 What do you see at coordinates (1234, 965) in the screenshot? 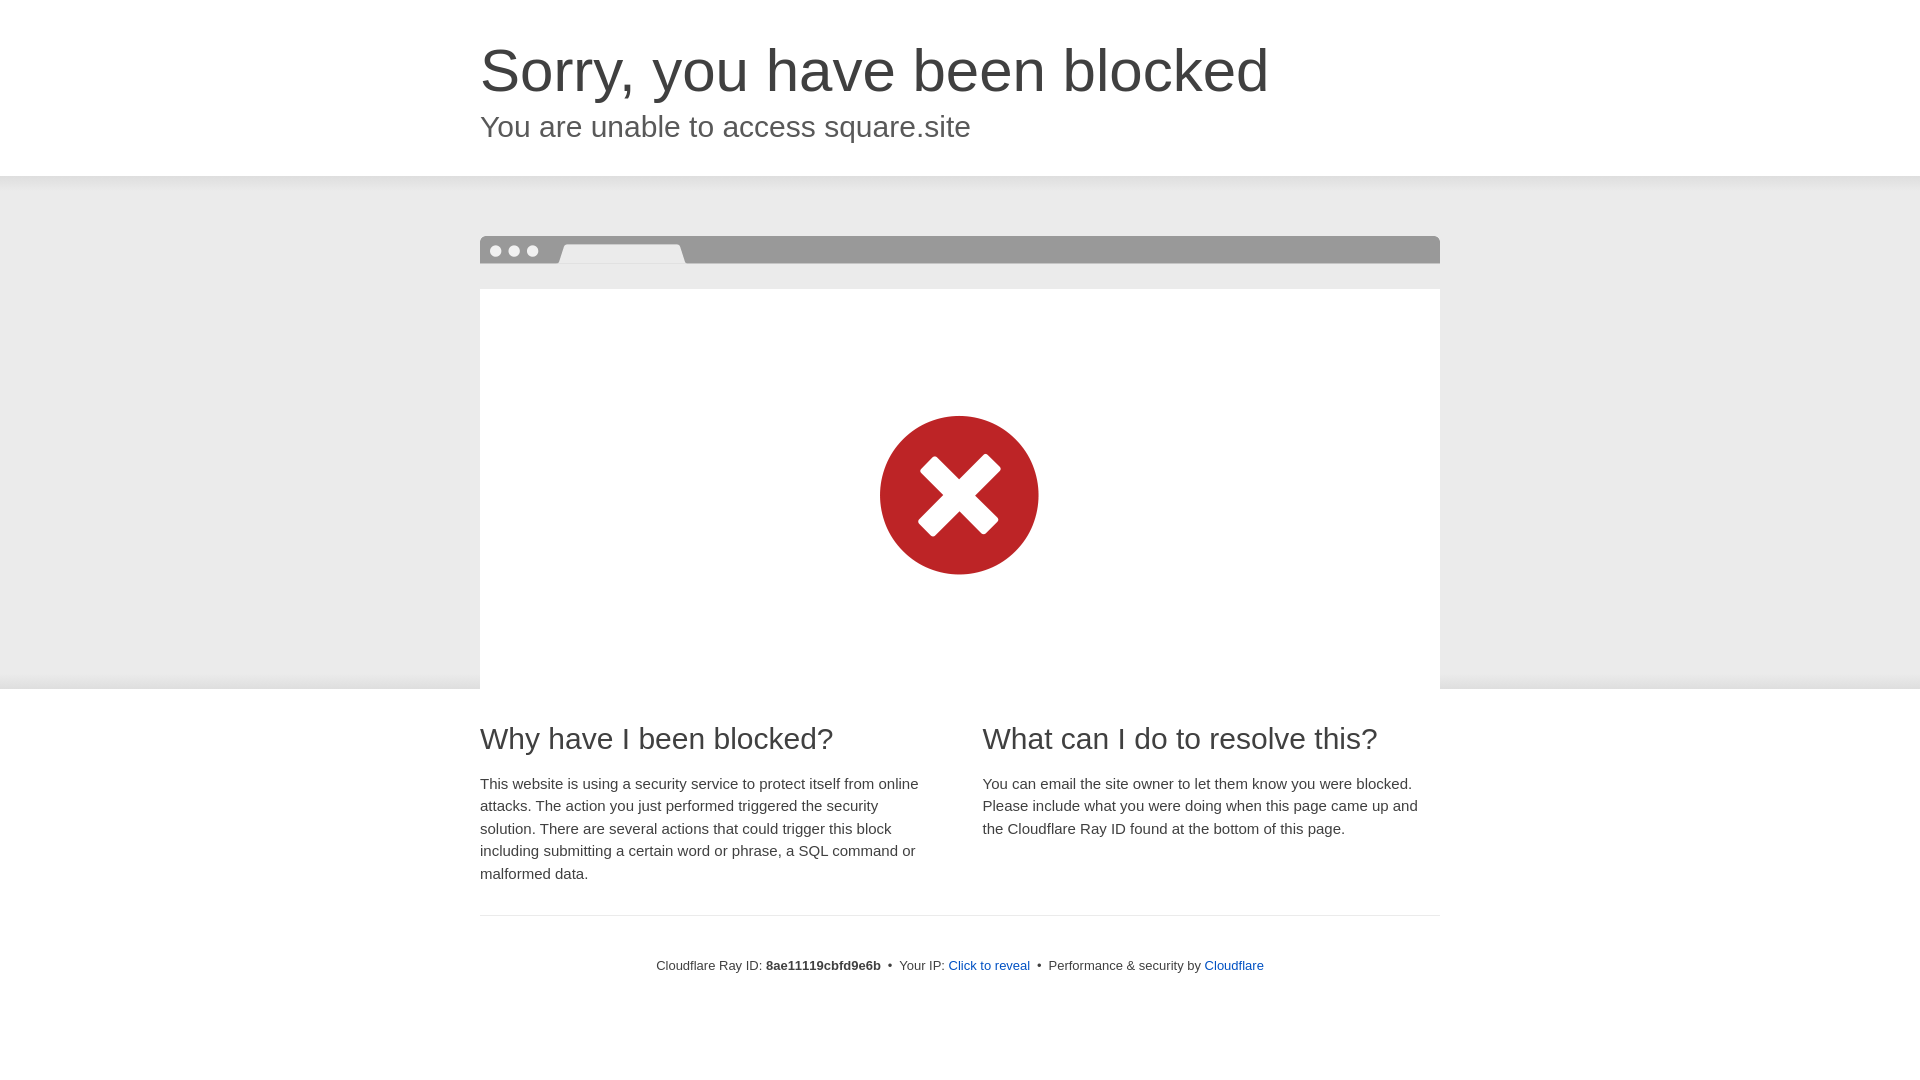
I see `Cloudflare` at bounding box center [1234, 965].